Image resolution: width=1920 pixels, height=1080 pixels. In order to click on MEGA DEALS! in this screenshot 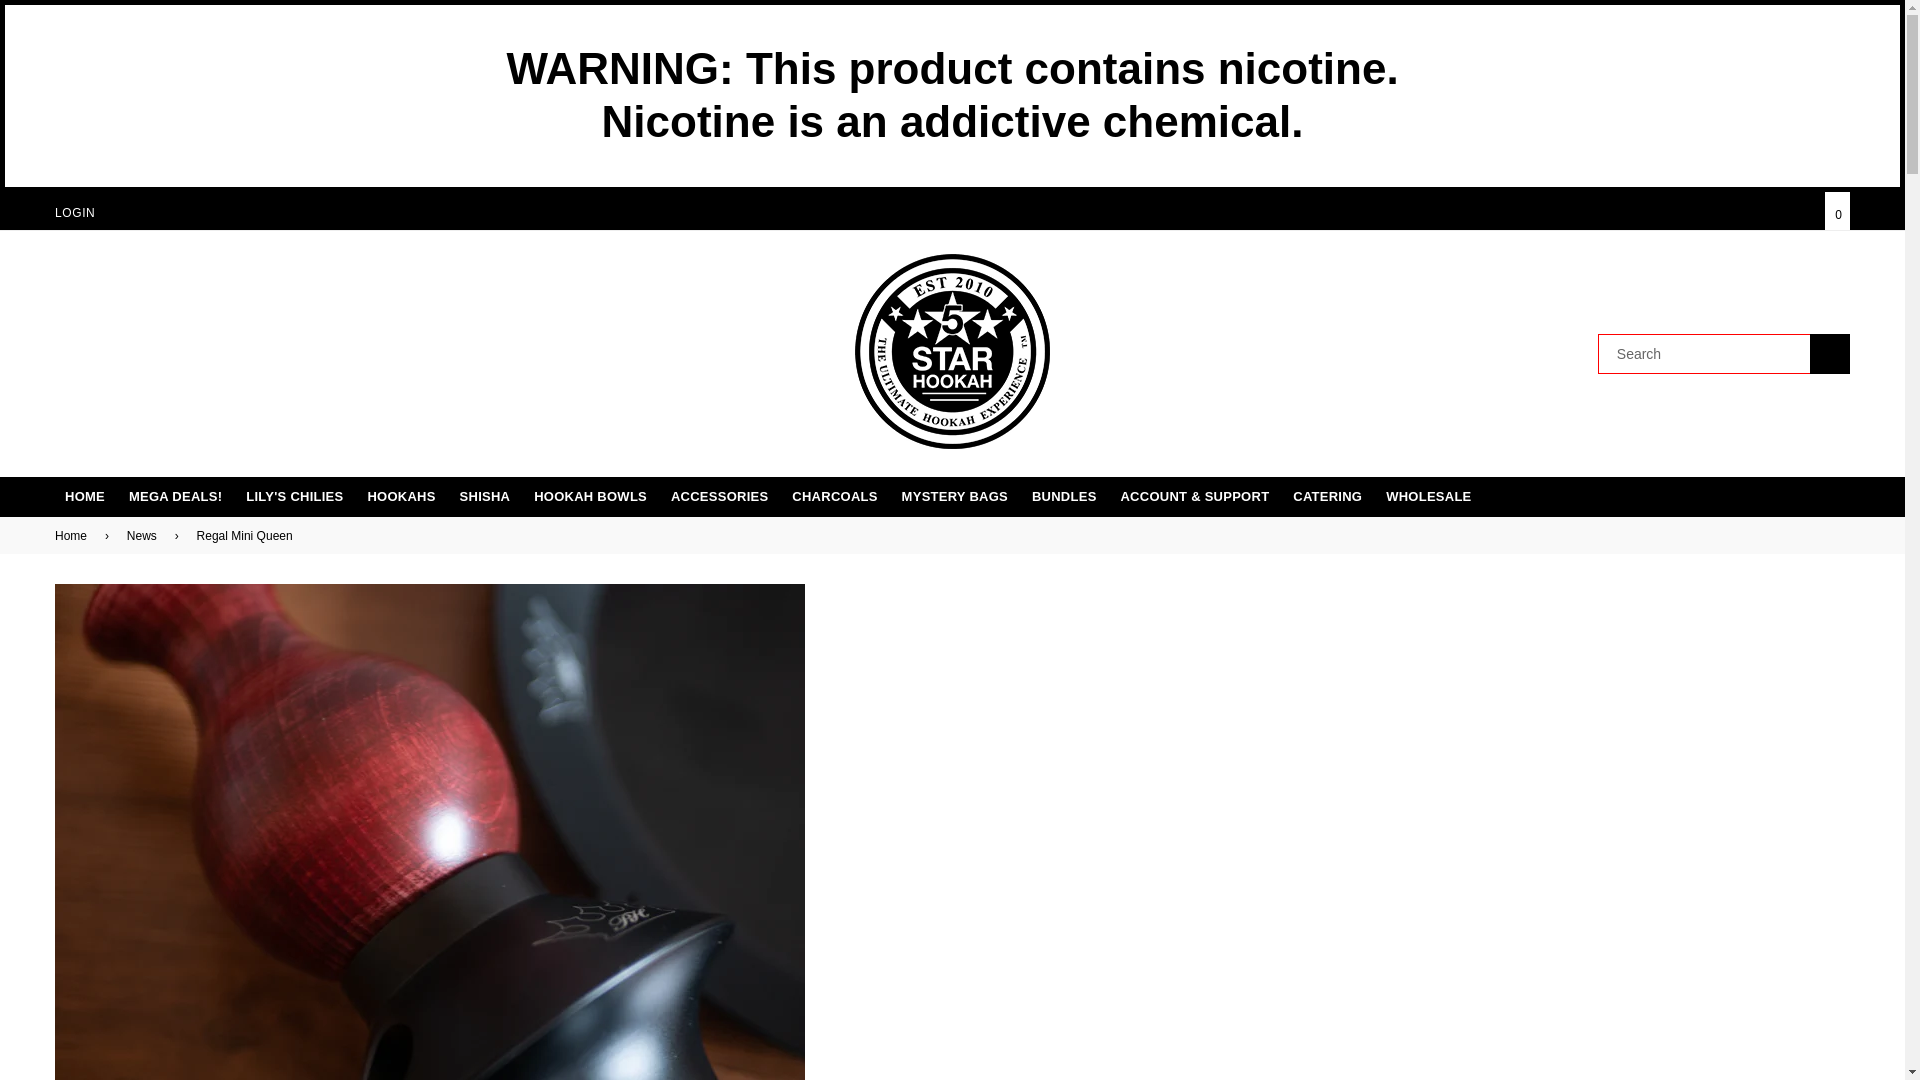, I will do `click(176, 497)`.